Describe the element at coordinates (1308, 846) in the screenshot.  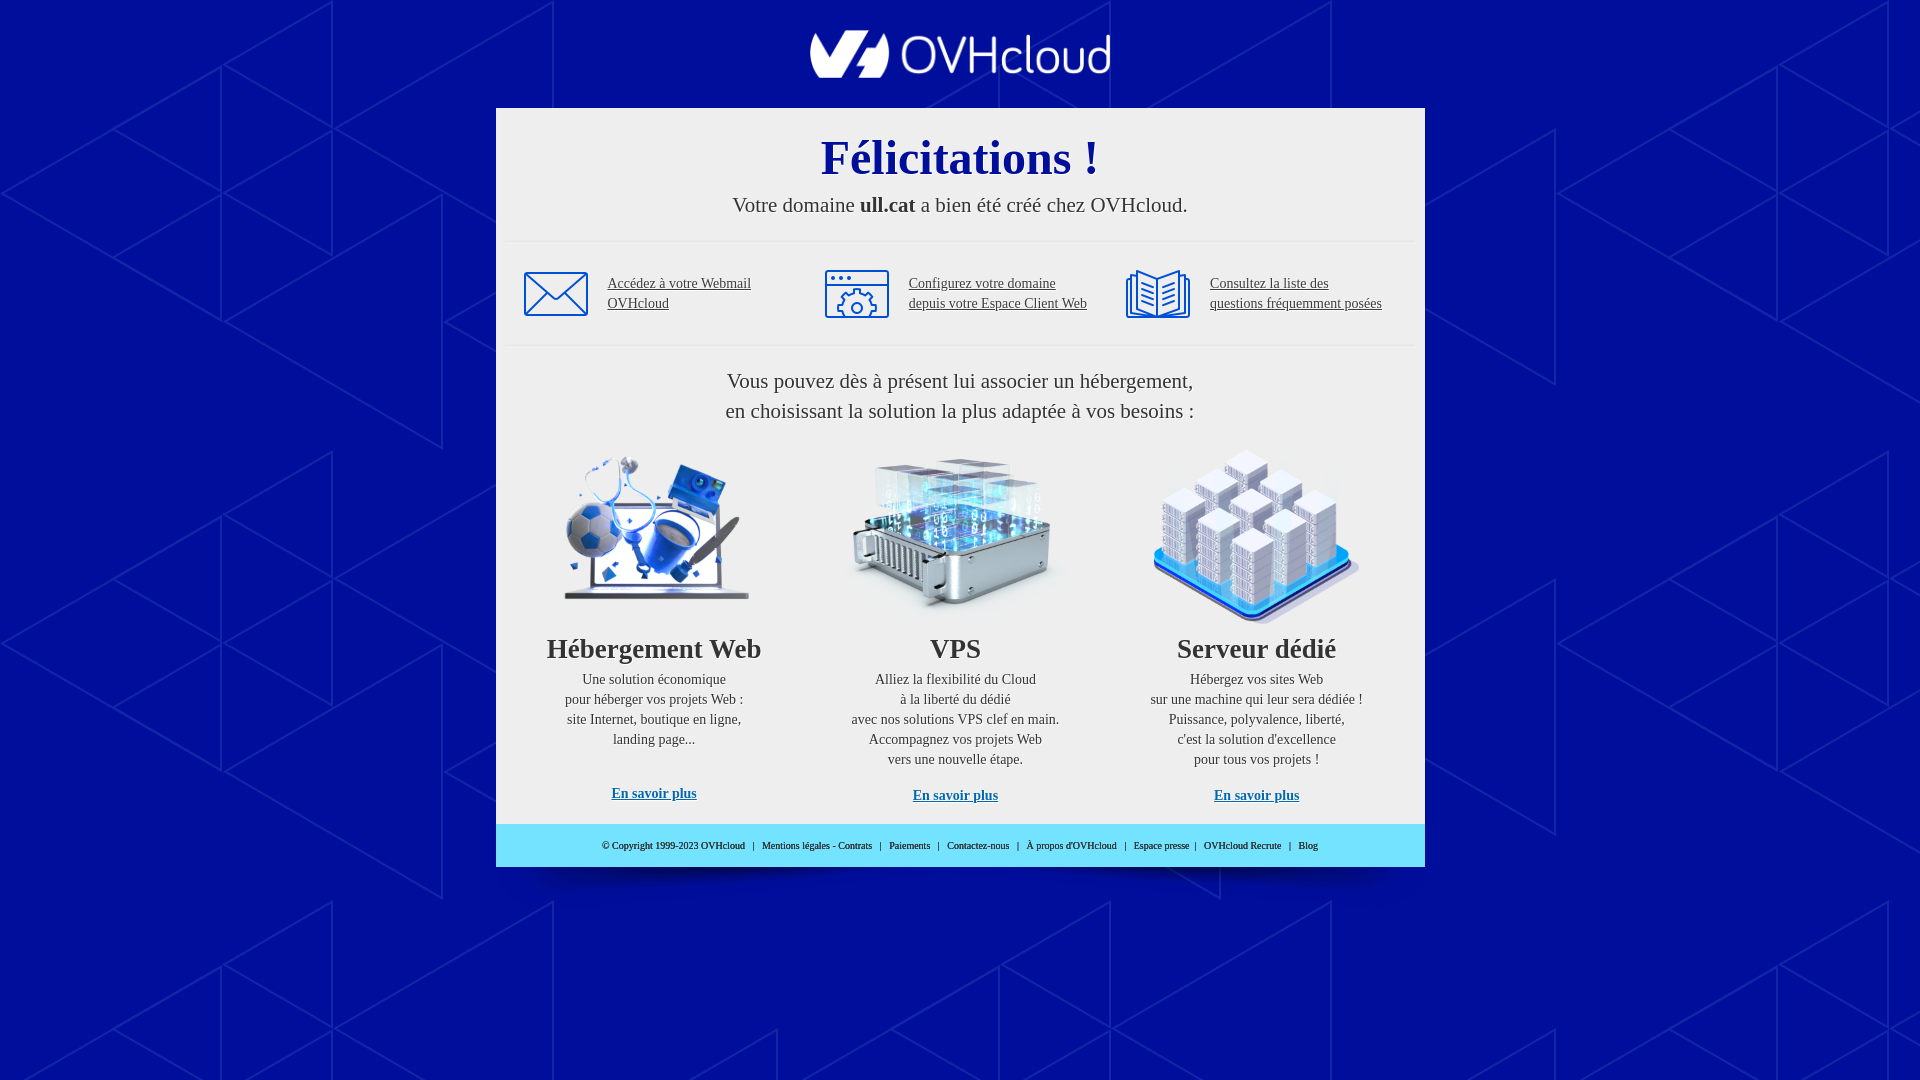
I see `Blog` at that location.